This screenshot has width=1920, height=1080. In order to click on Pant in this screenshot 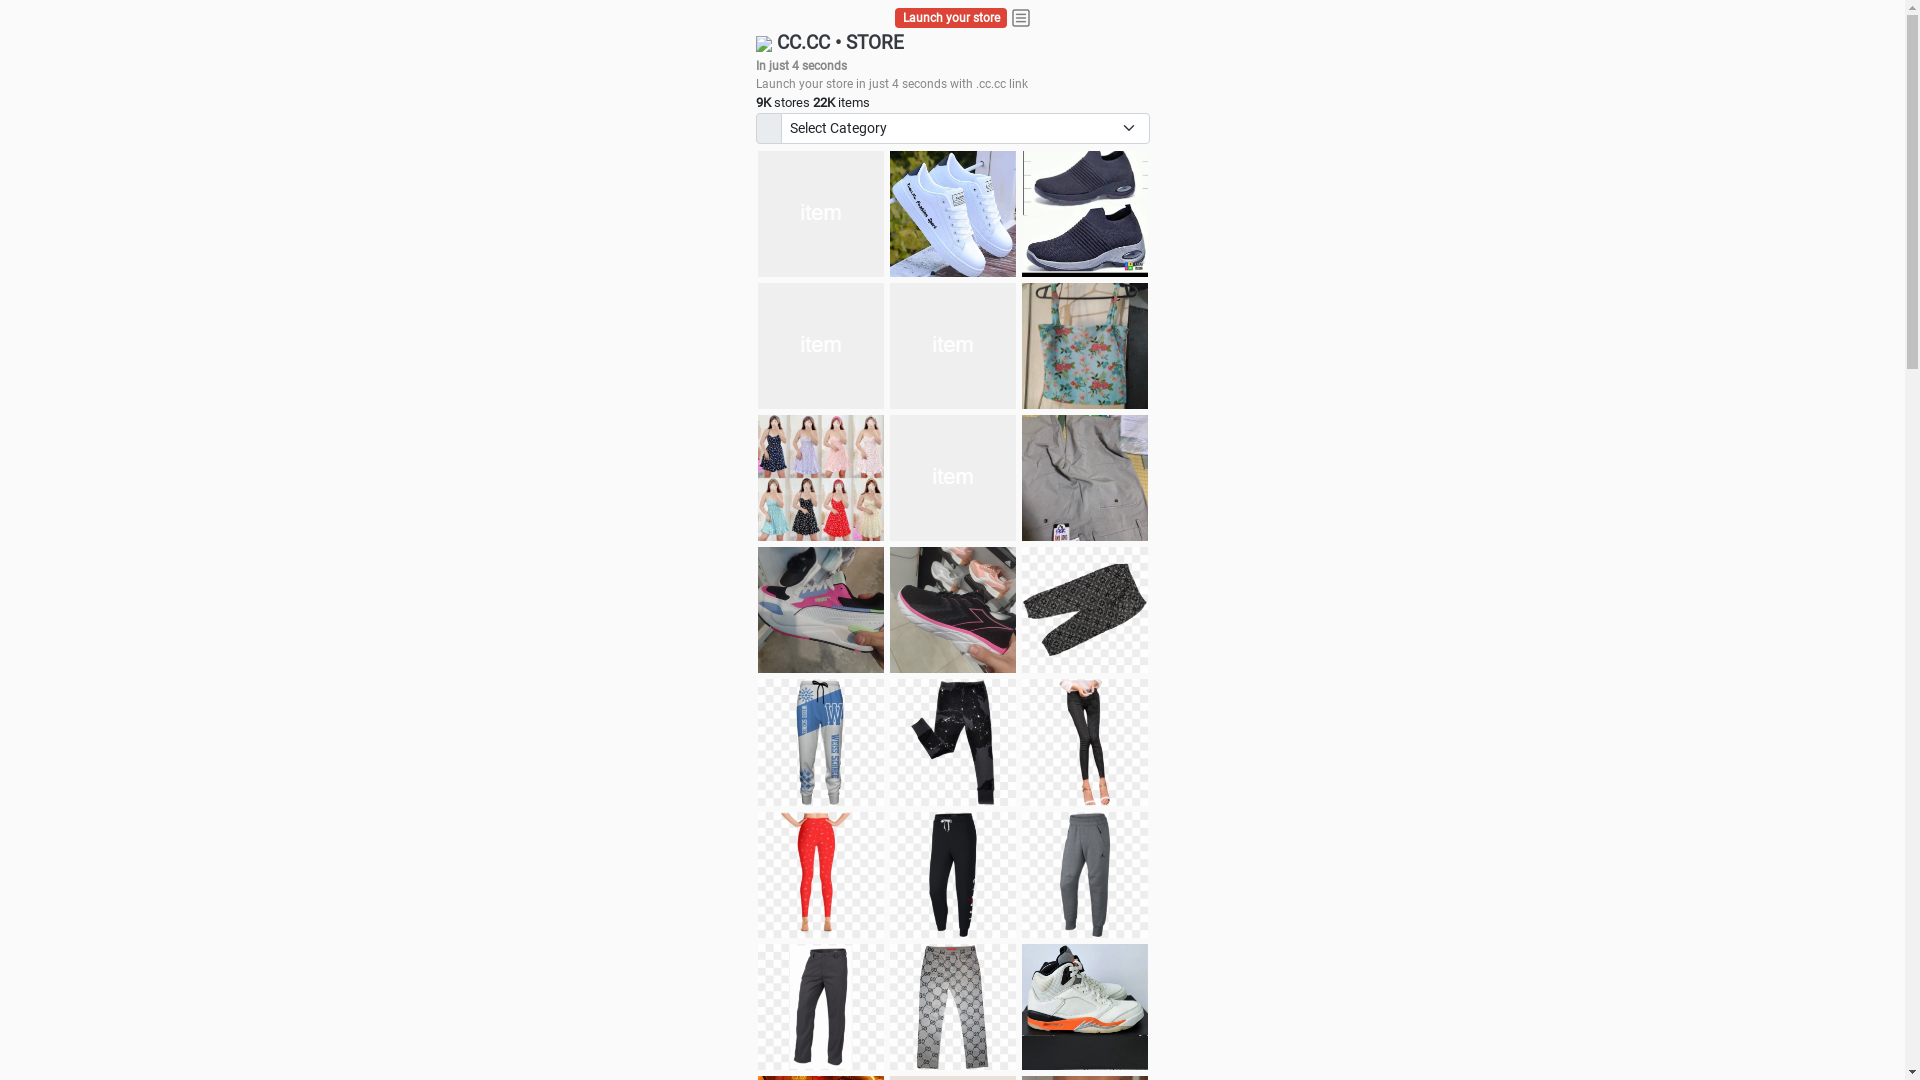, I will do `click(821, 875)`.